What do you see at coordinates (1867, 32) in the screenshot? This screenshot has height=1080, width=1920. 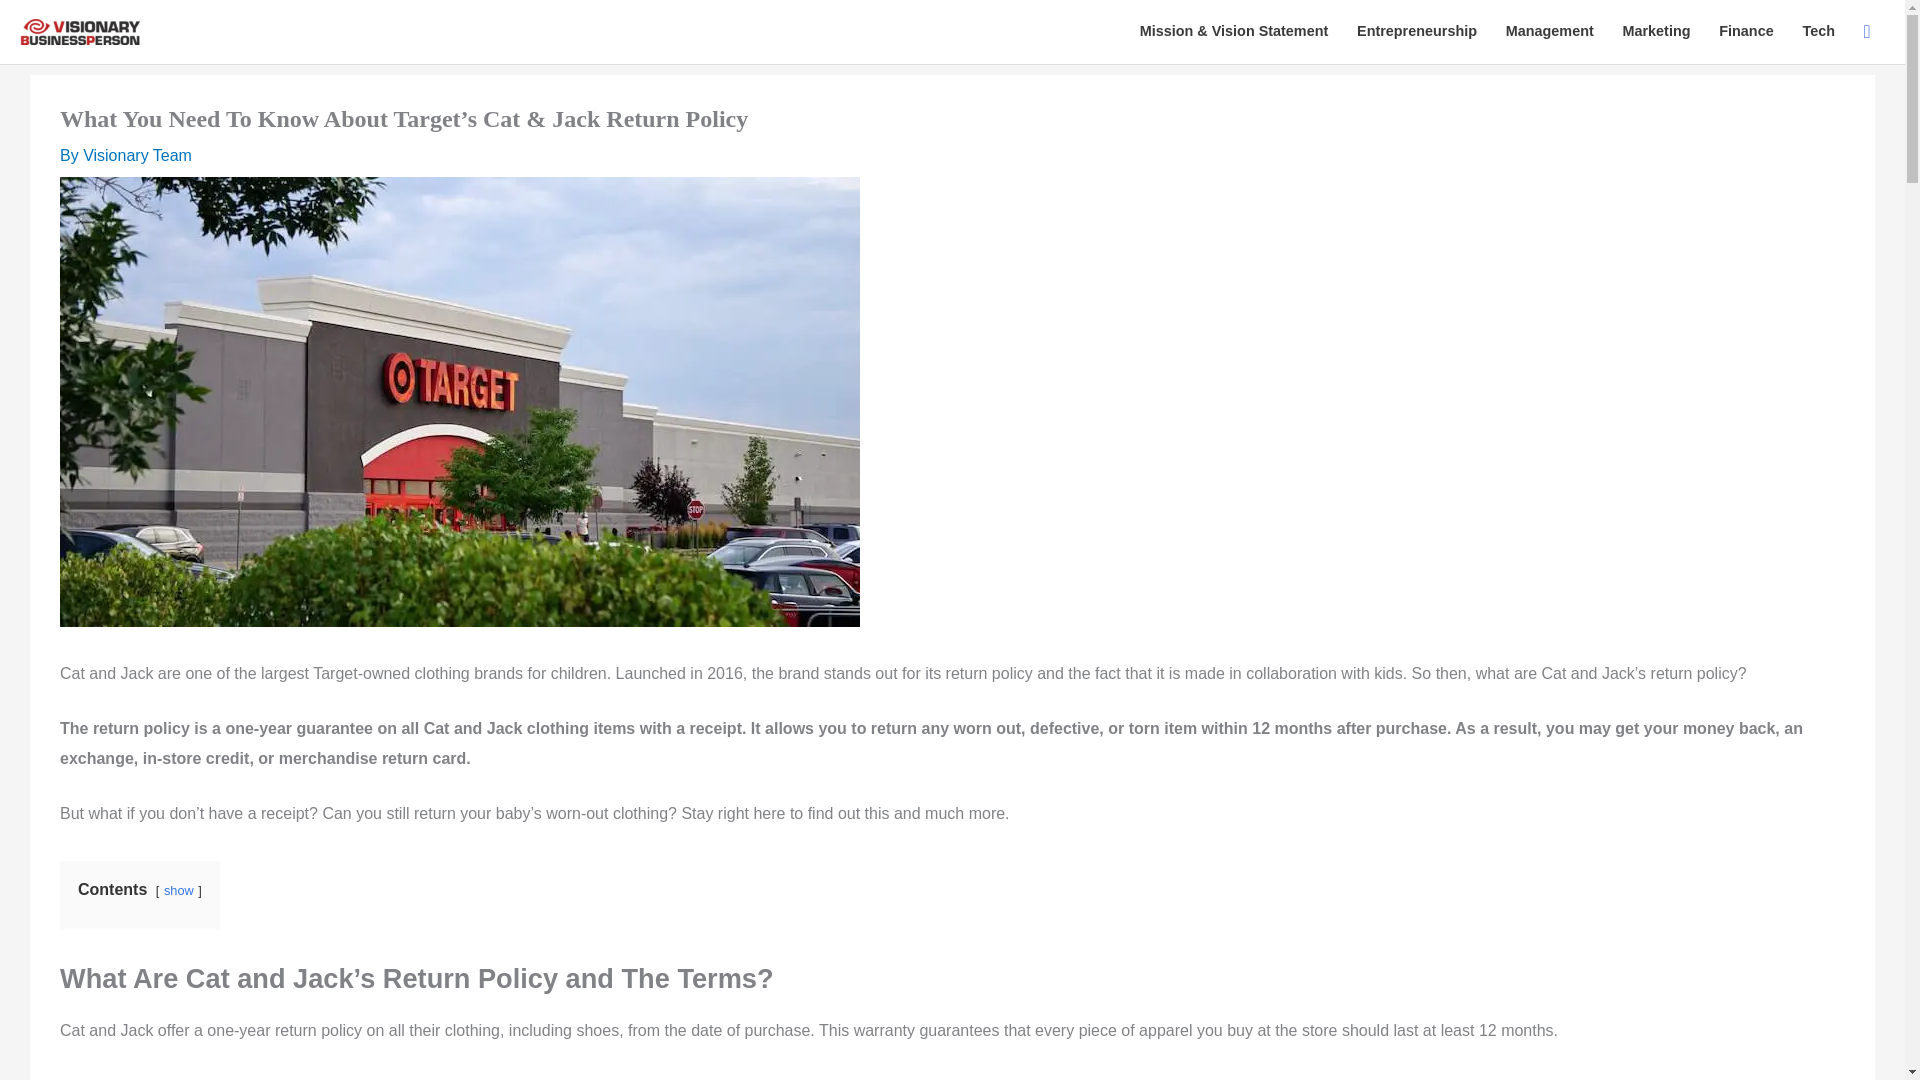 I see `Search` at bounding box center [1867, 32].